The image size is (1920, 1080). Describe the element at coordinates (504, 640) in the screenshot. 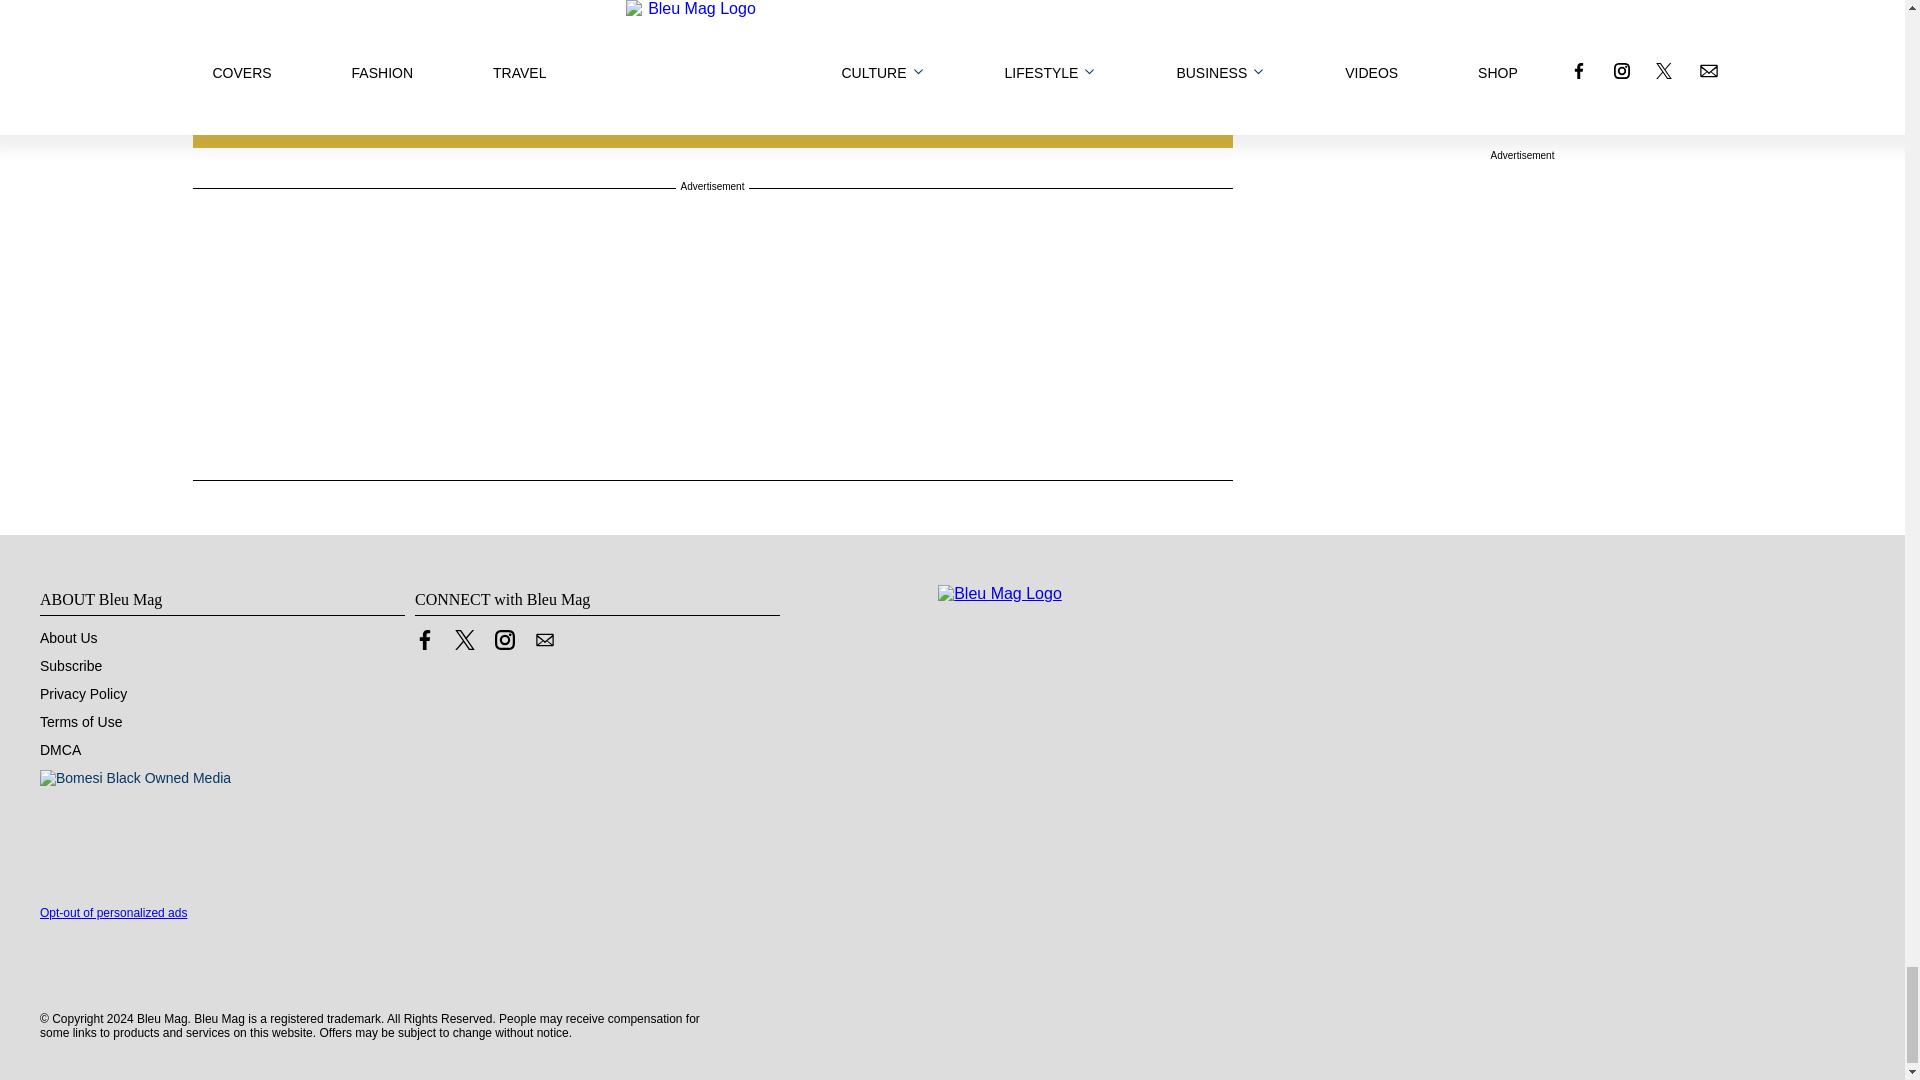

I see `Link to Instagram` at that location.